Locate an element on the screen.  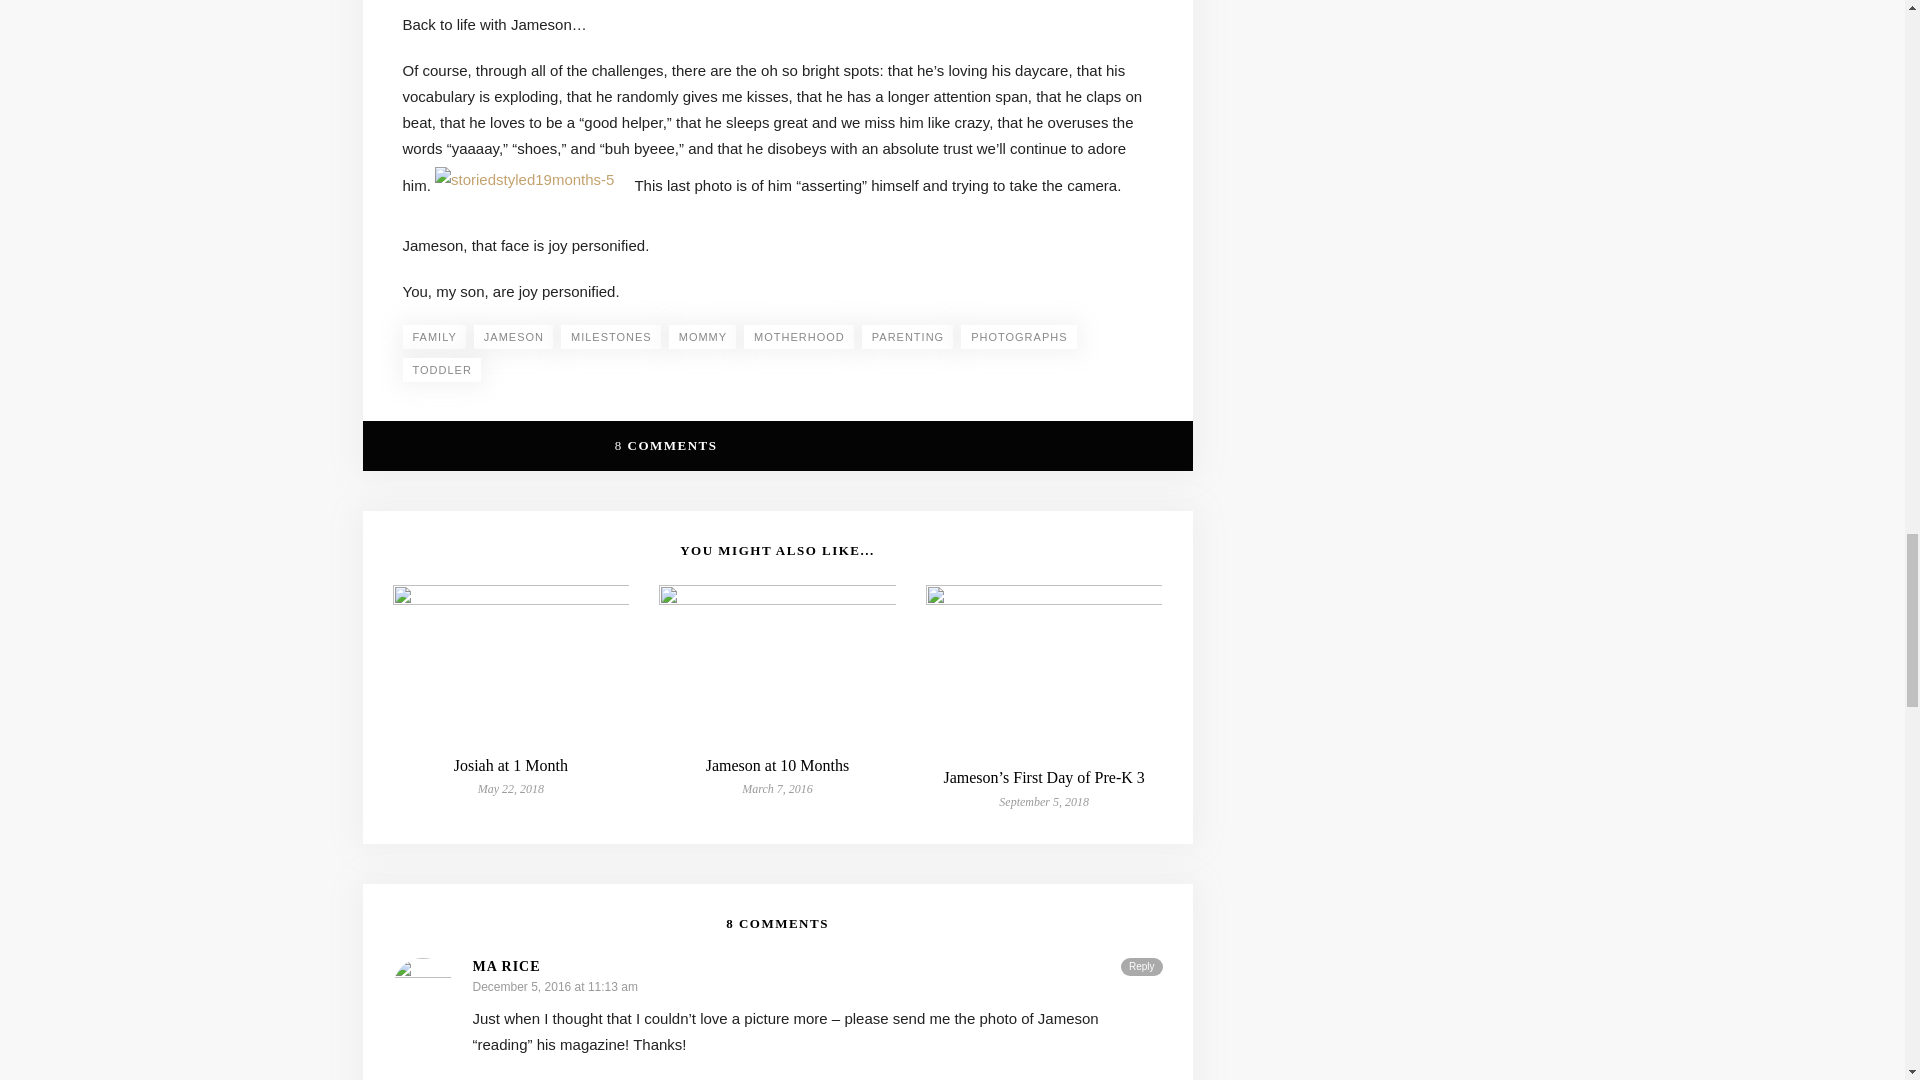
PARENTING is located at coordinates (907, 336).